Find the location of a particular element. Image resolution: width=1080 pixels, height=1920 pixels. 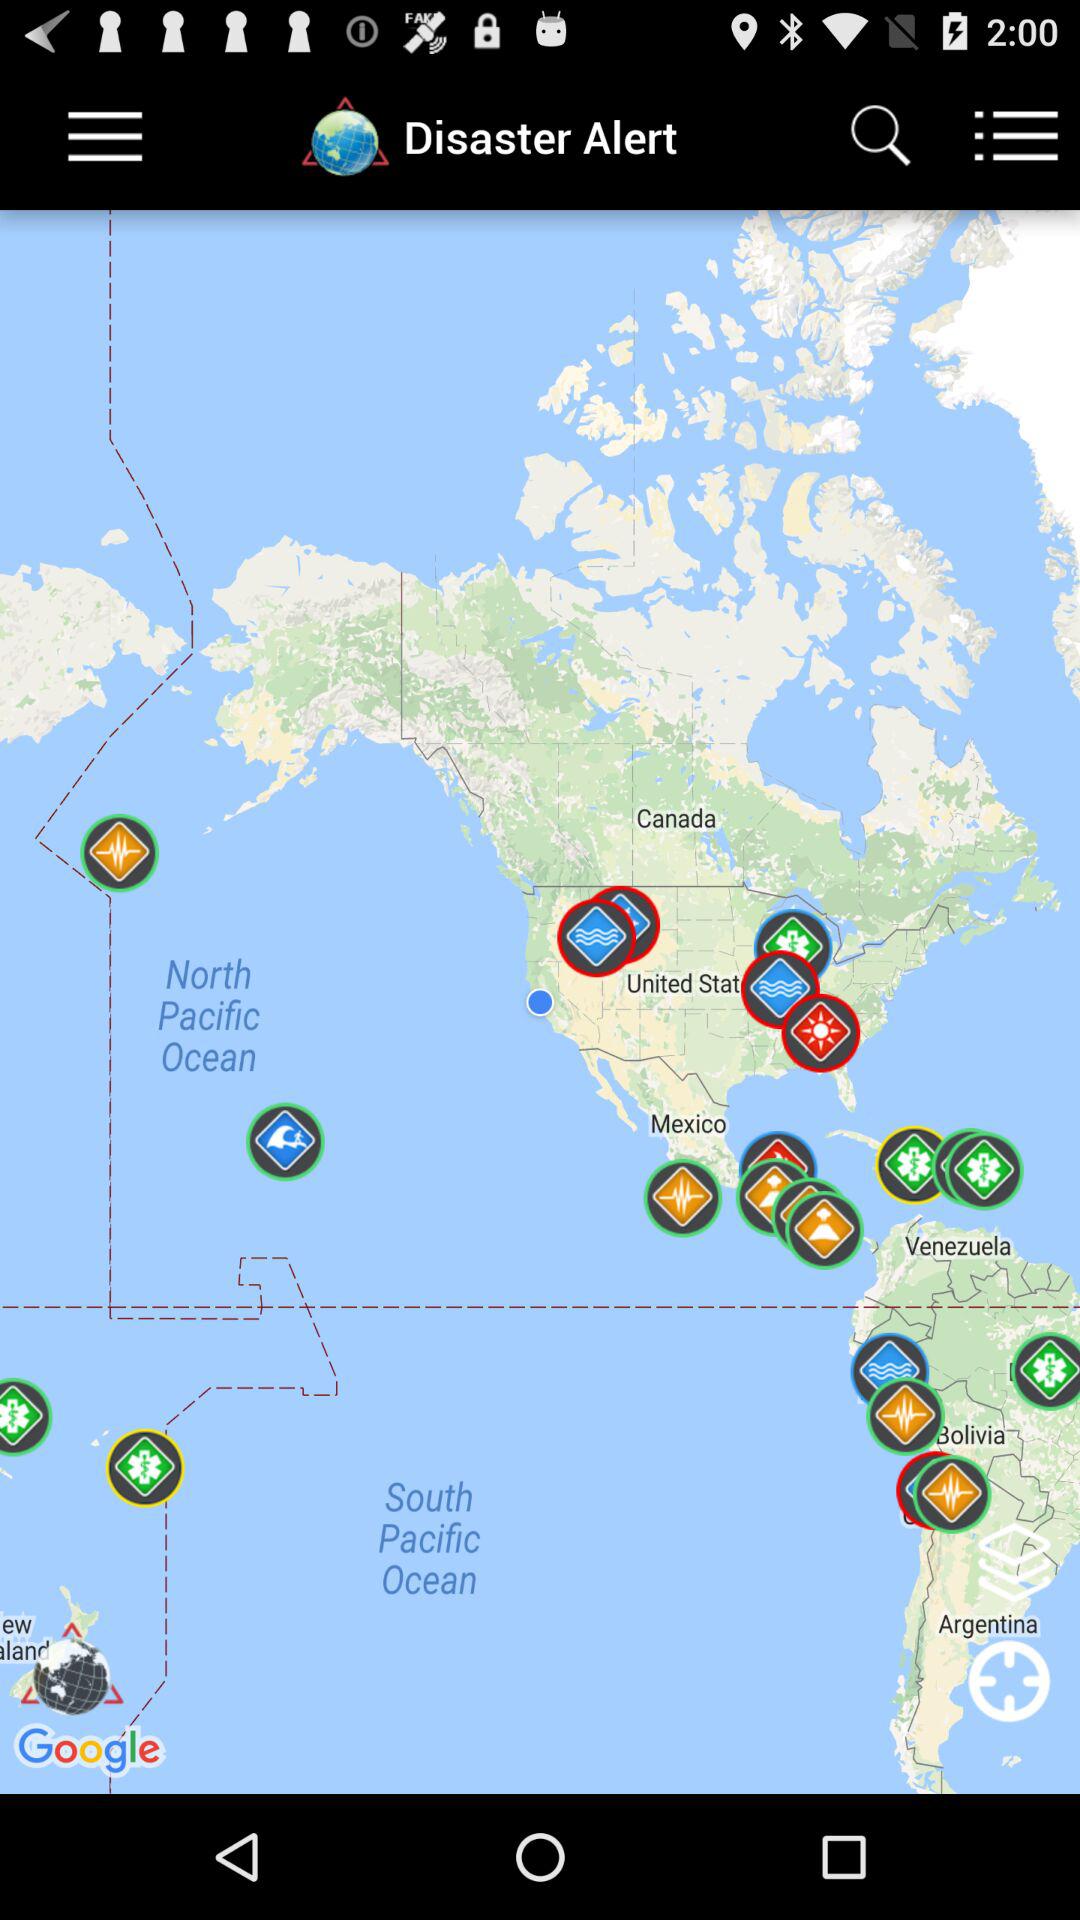

explore menu options is located at coordinates (1016, 136).